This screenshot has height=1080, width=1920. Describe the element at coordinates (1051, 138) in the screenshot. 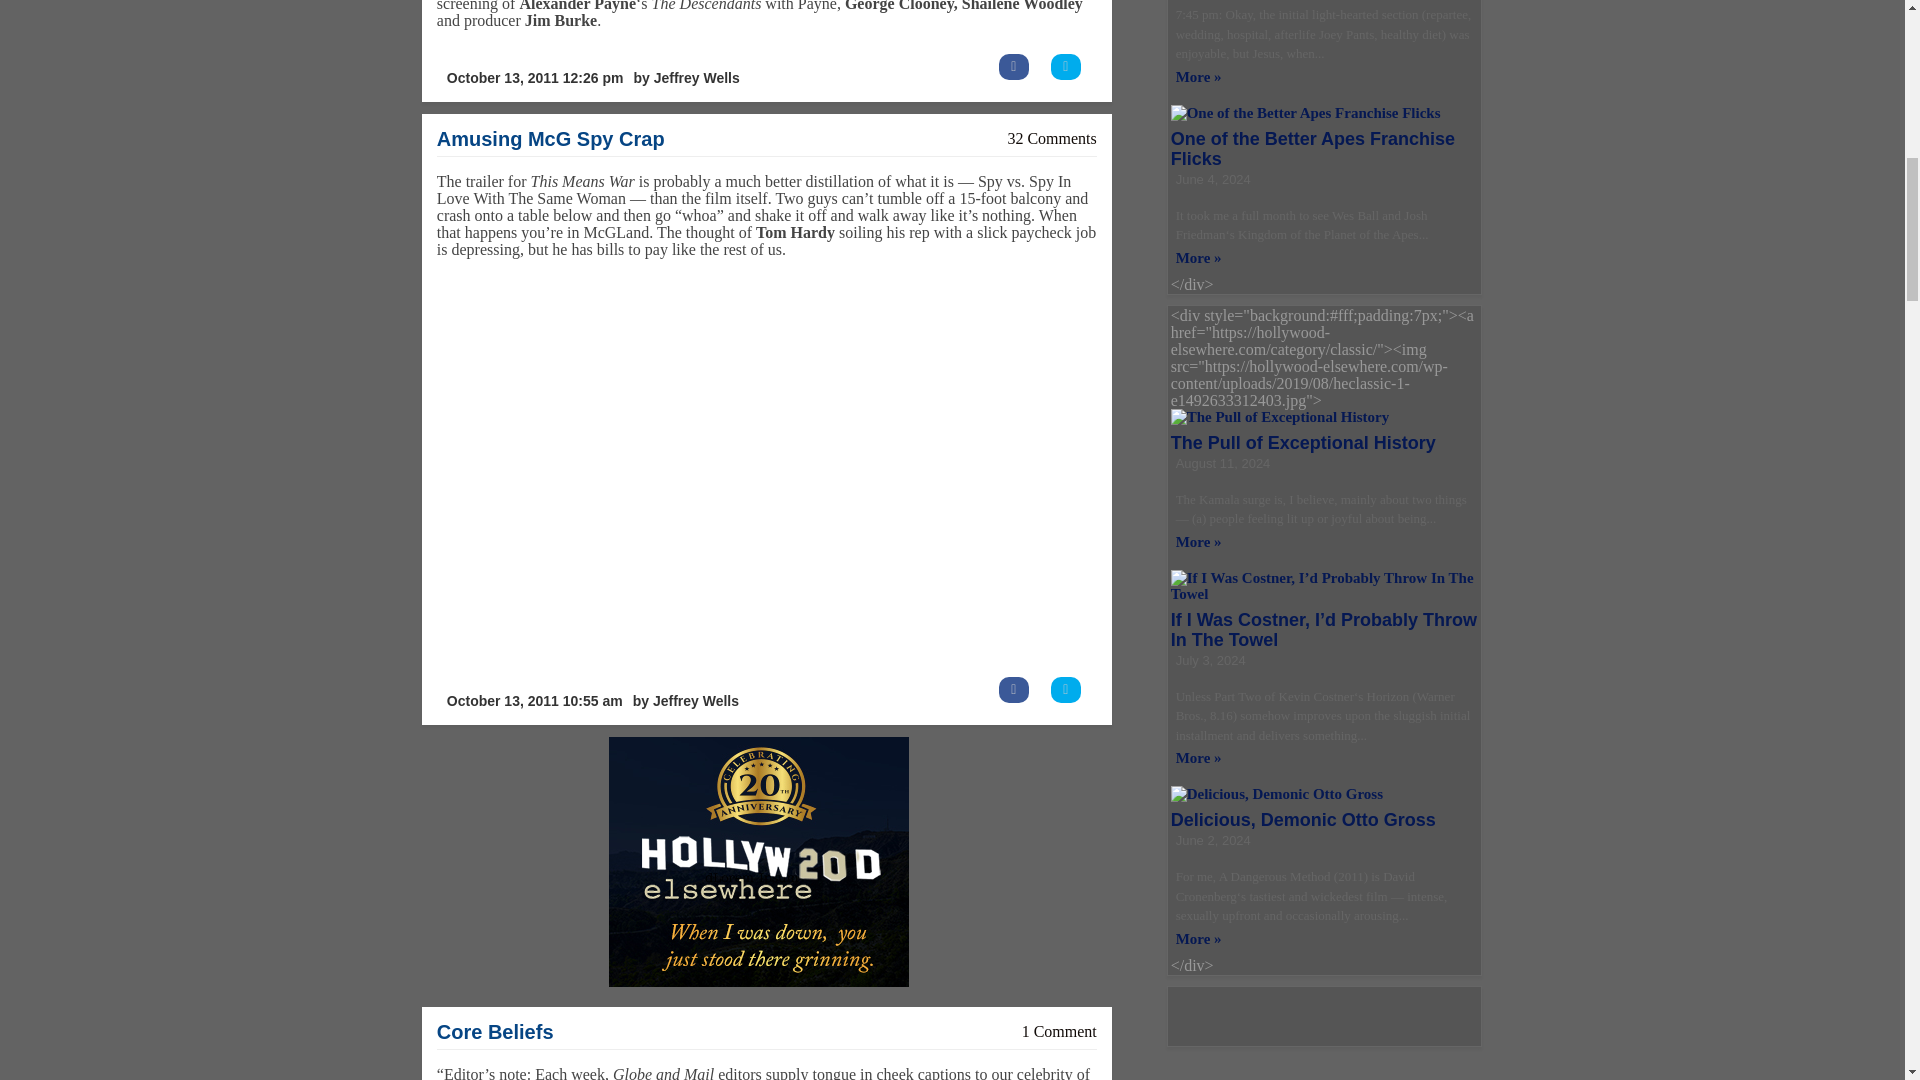

I see `32 Comments` at that location.